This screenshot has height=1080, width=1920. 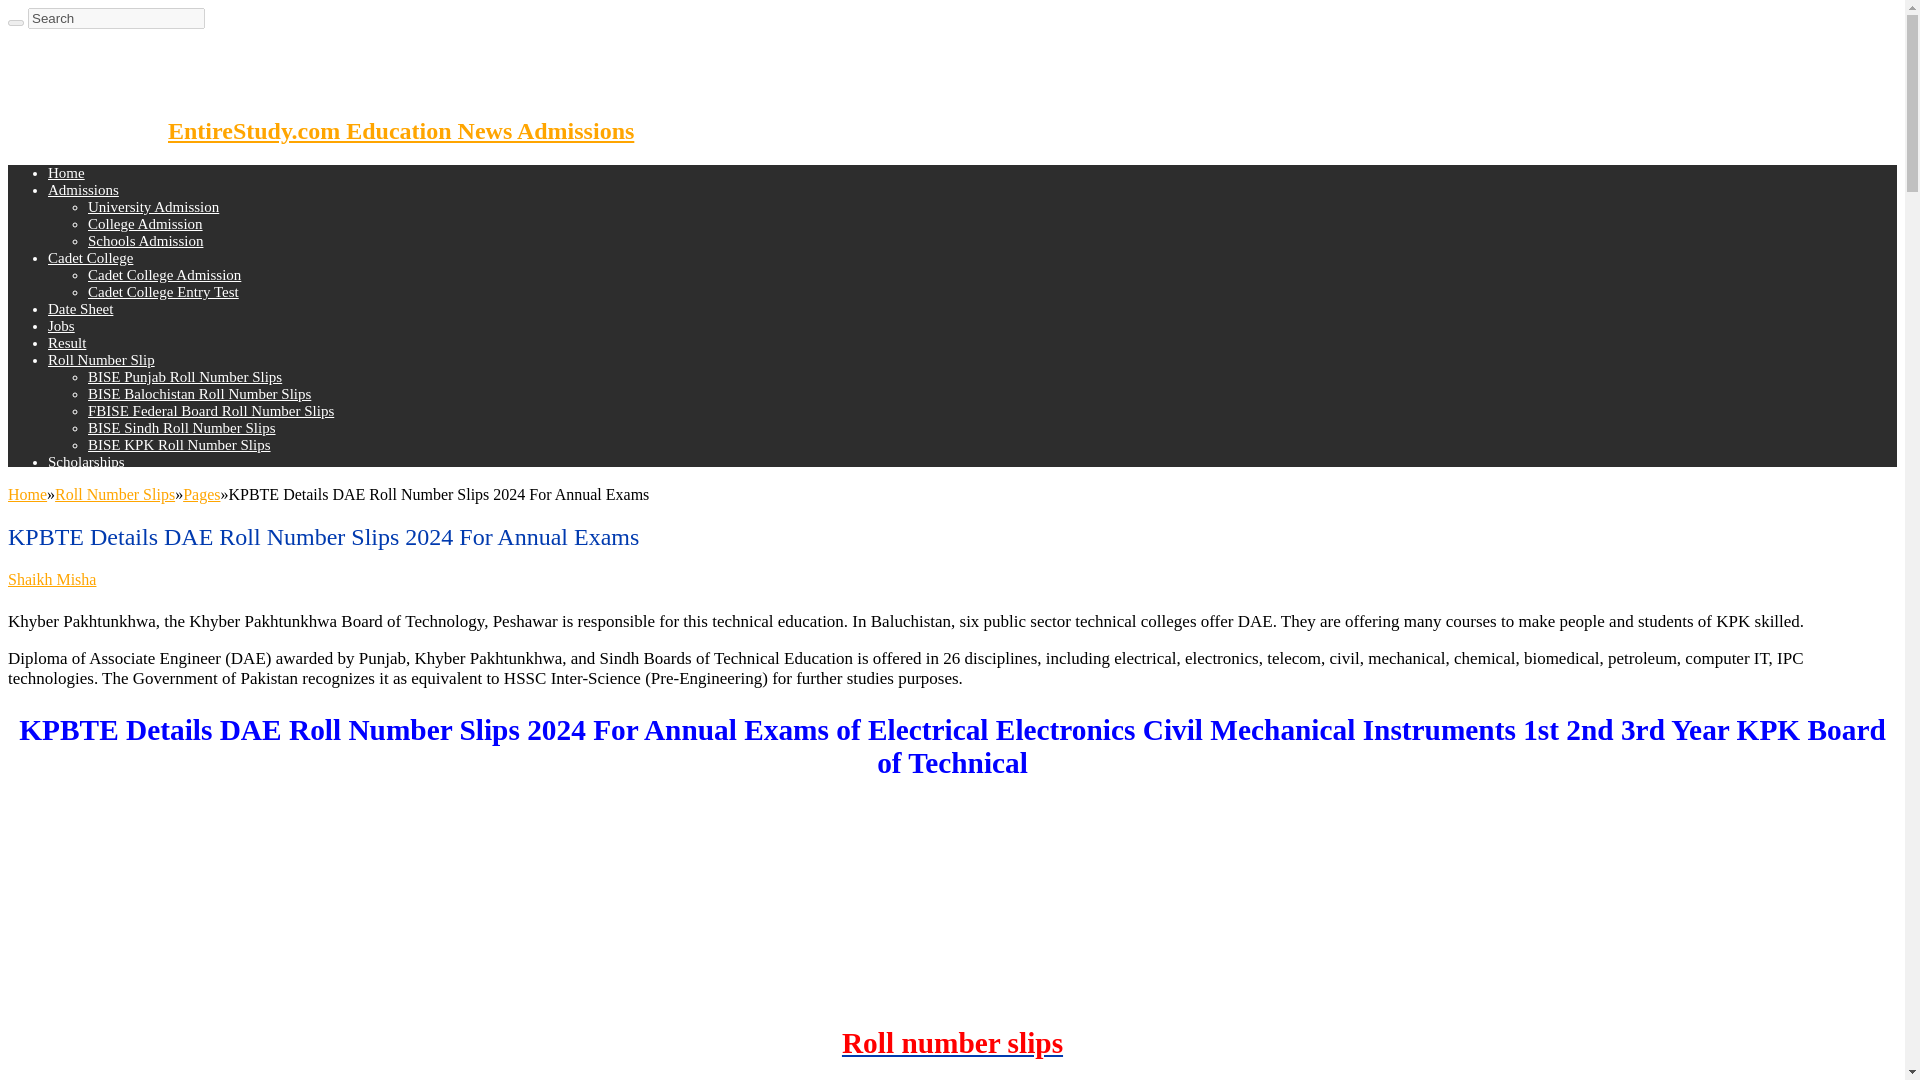 I want to click on Admissions, so click(x=84, y=190).